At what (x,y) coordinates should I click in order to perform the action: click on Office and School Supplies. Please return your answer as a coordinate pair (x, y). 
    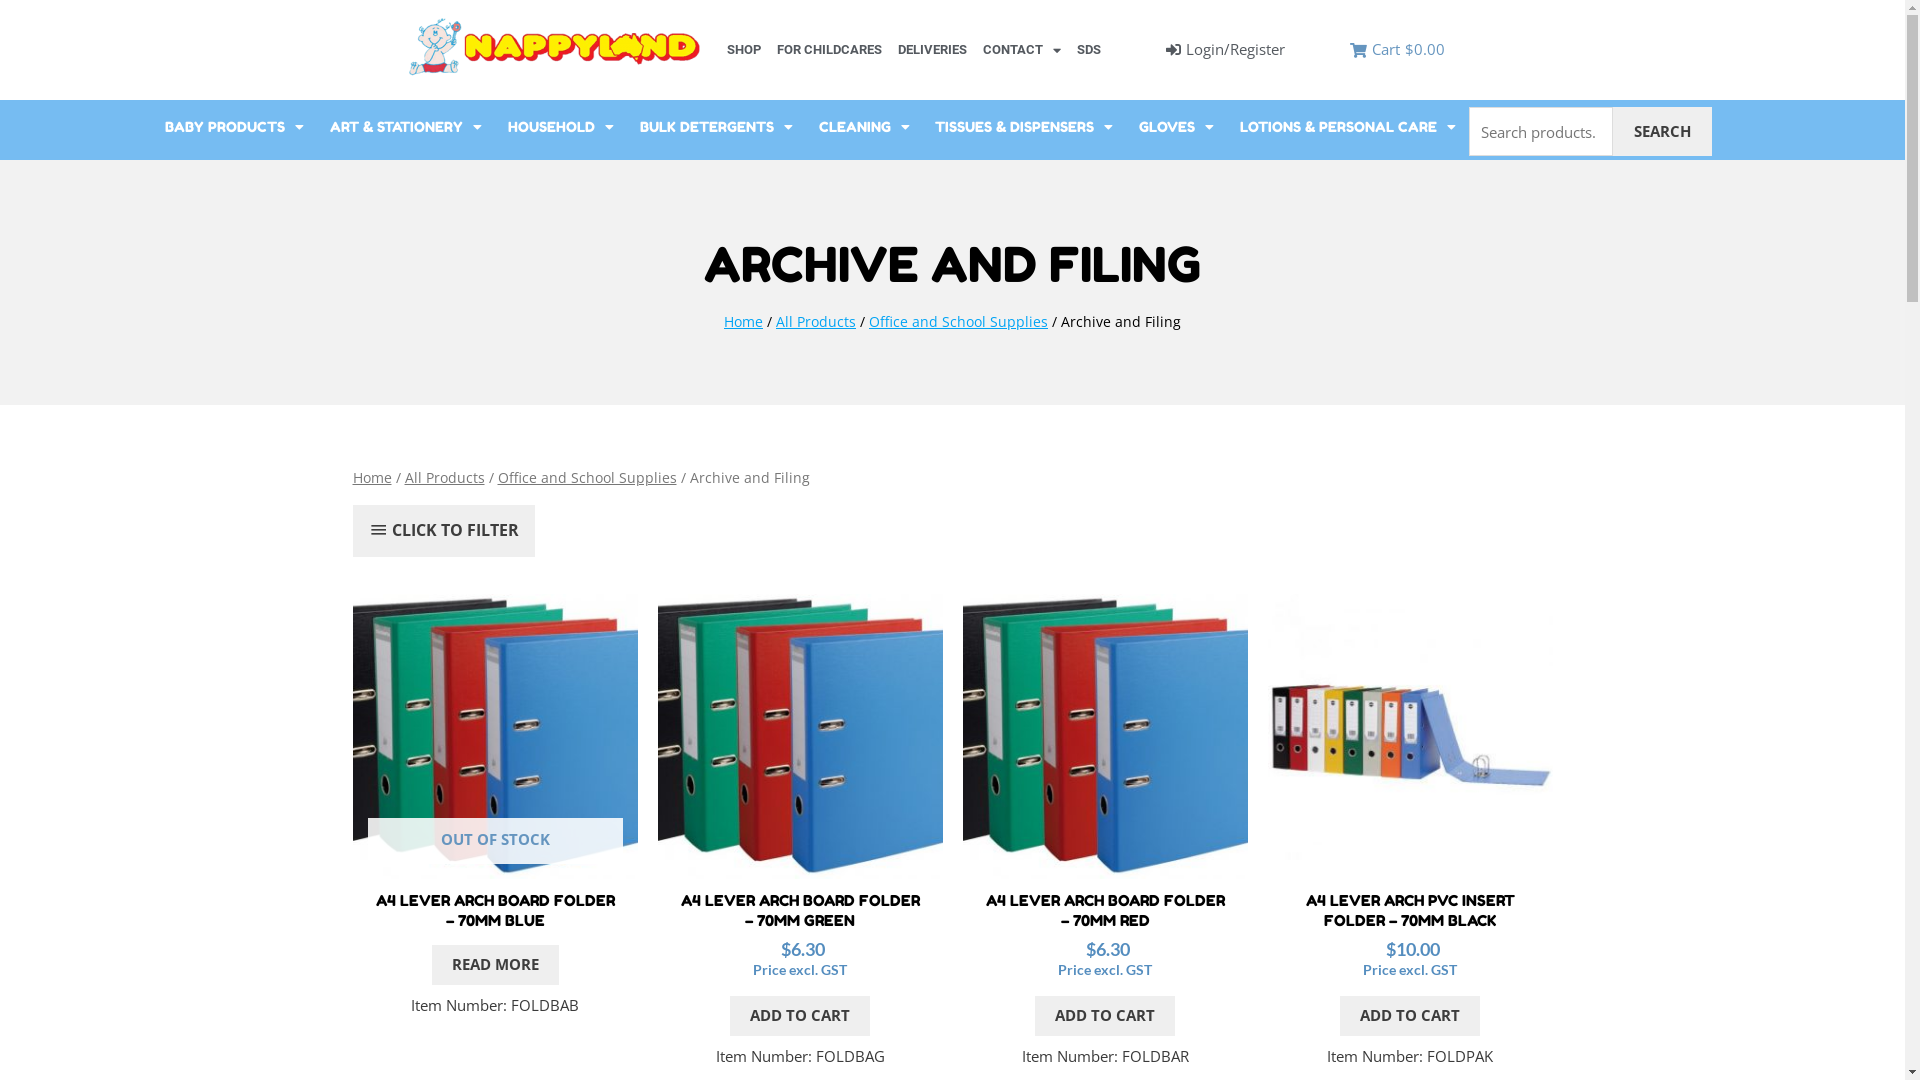
    Looking at the image, I should click on (958, 321).